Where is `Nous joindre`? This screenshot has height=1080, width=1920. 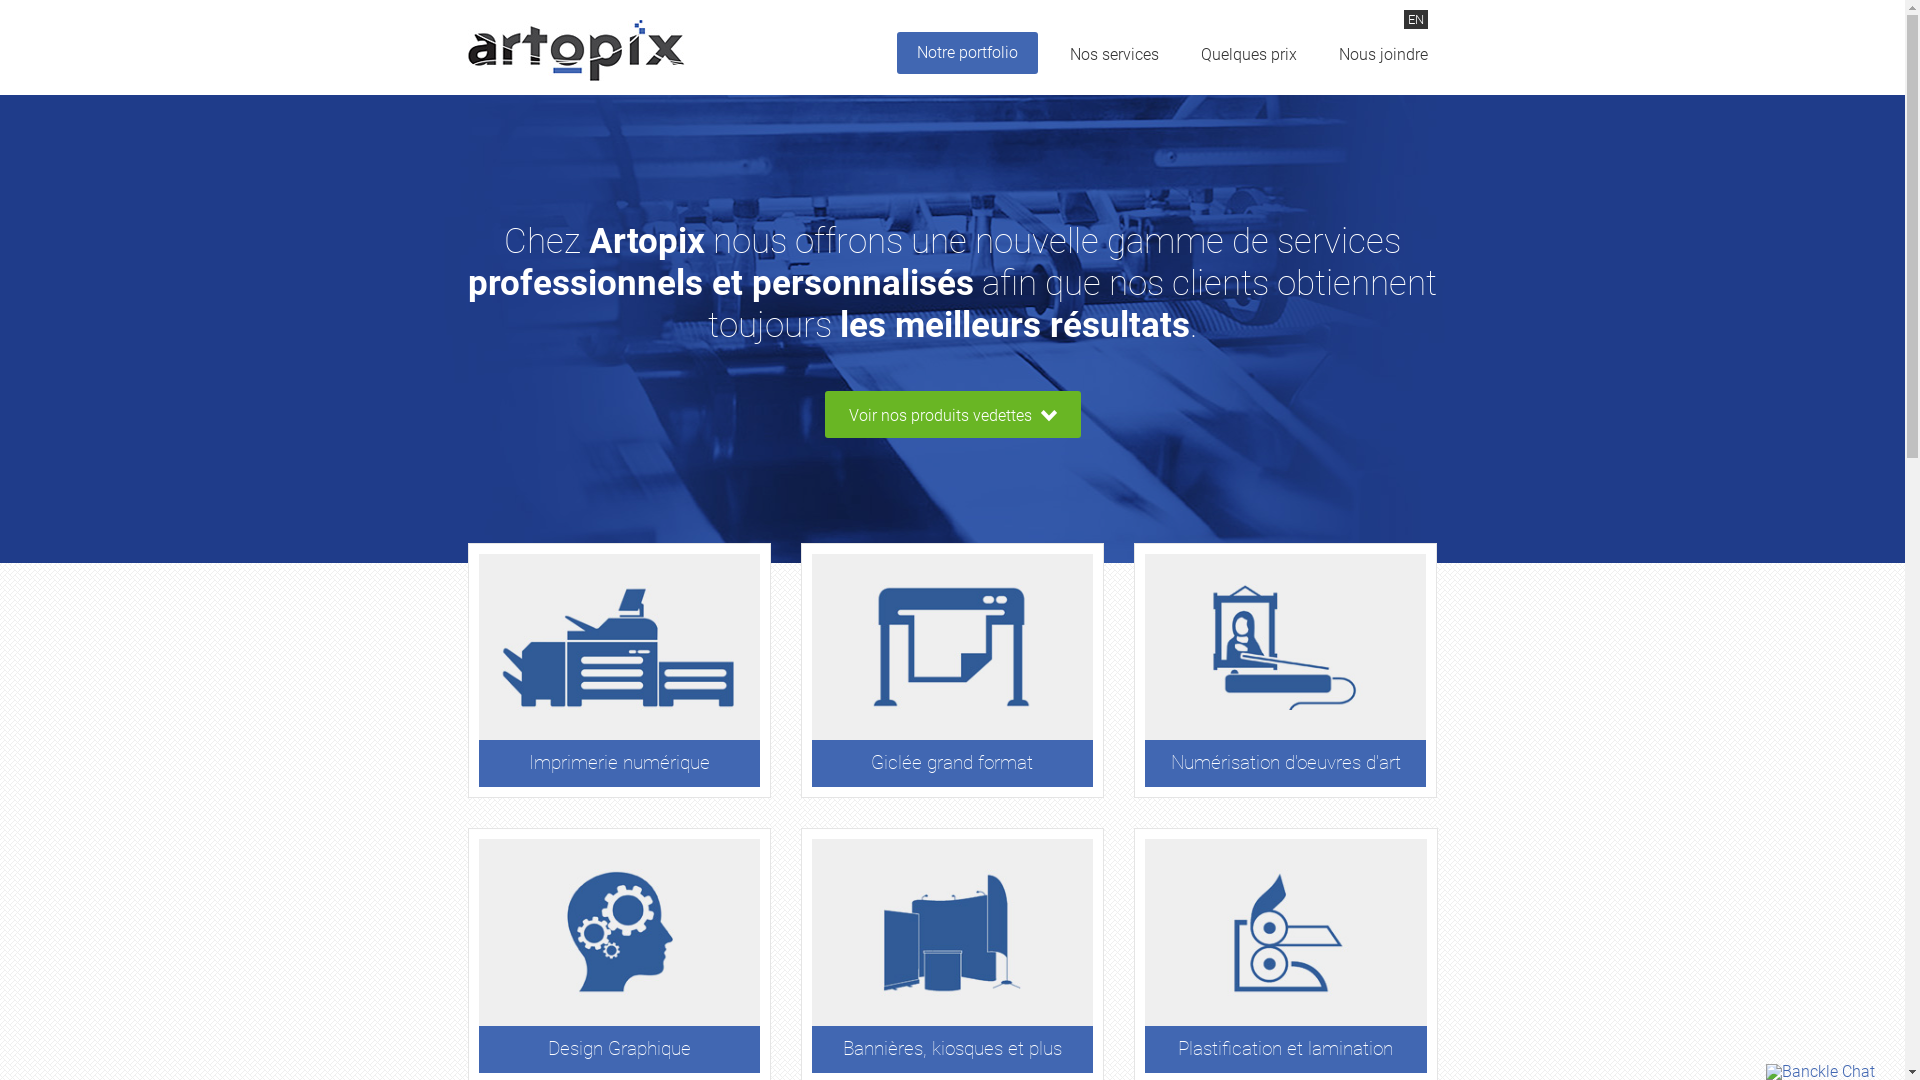
Nous joindre is located at coordinates (1382, 68).